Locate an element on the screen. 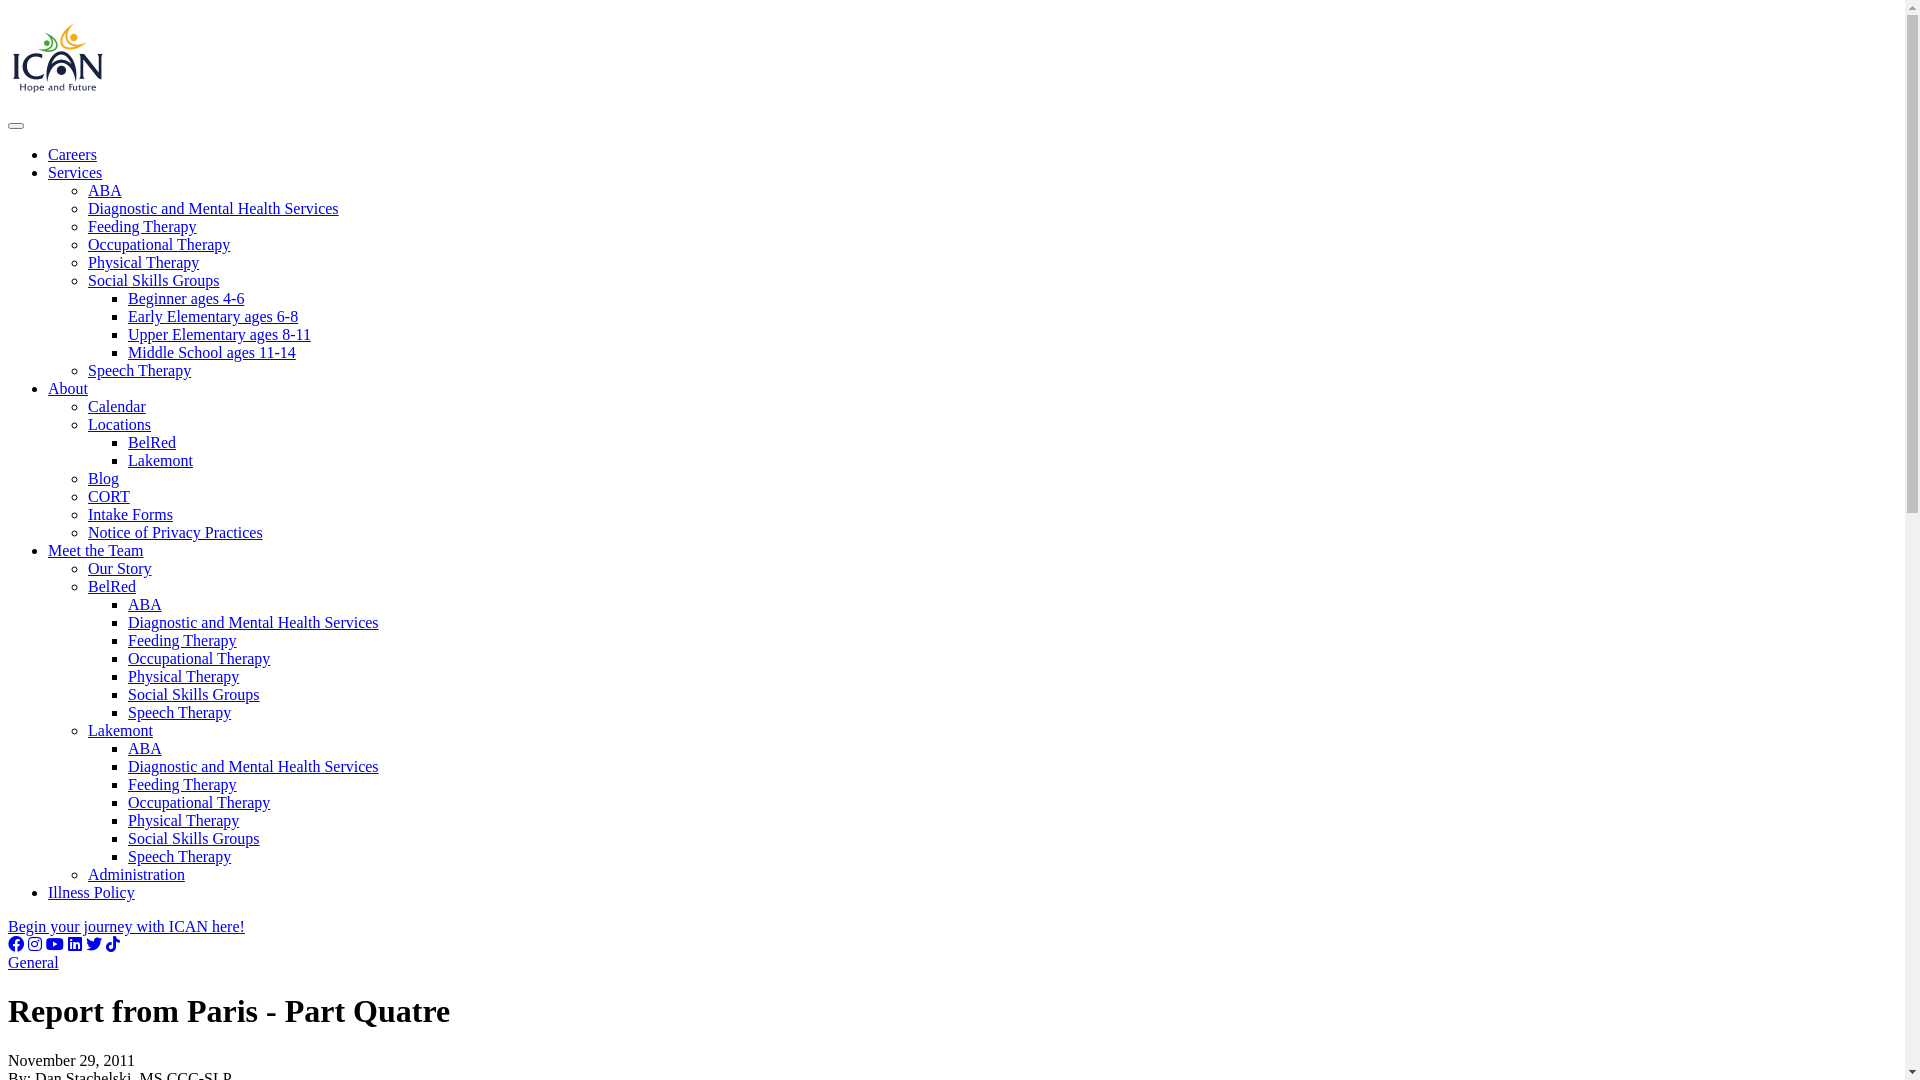  Beginner ages 4-6 is located at coordinates (186, 298).